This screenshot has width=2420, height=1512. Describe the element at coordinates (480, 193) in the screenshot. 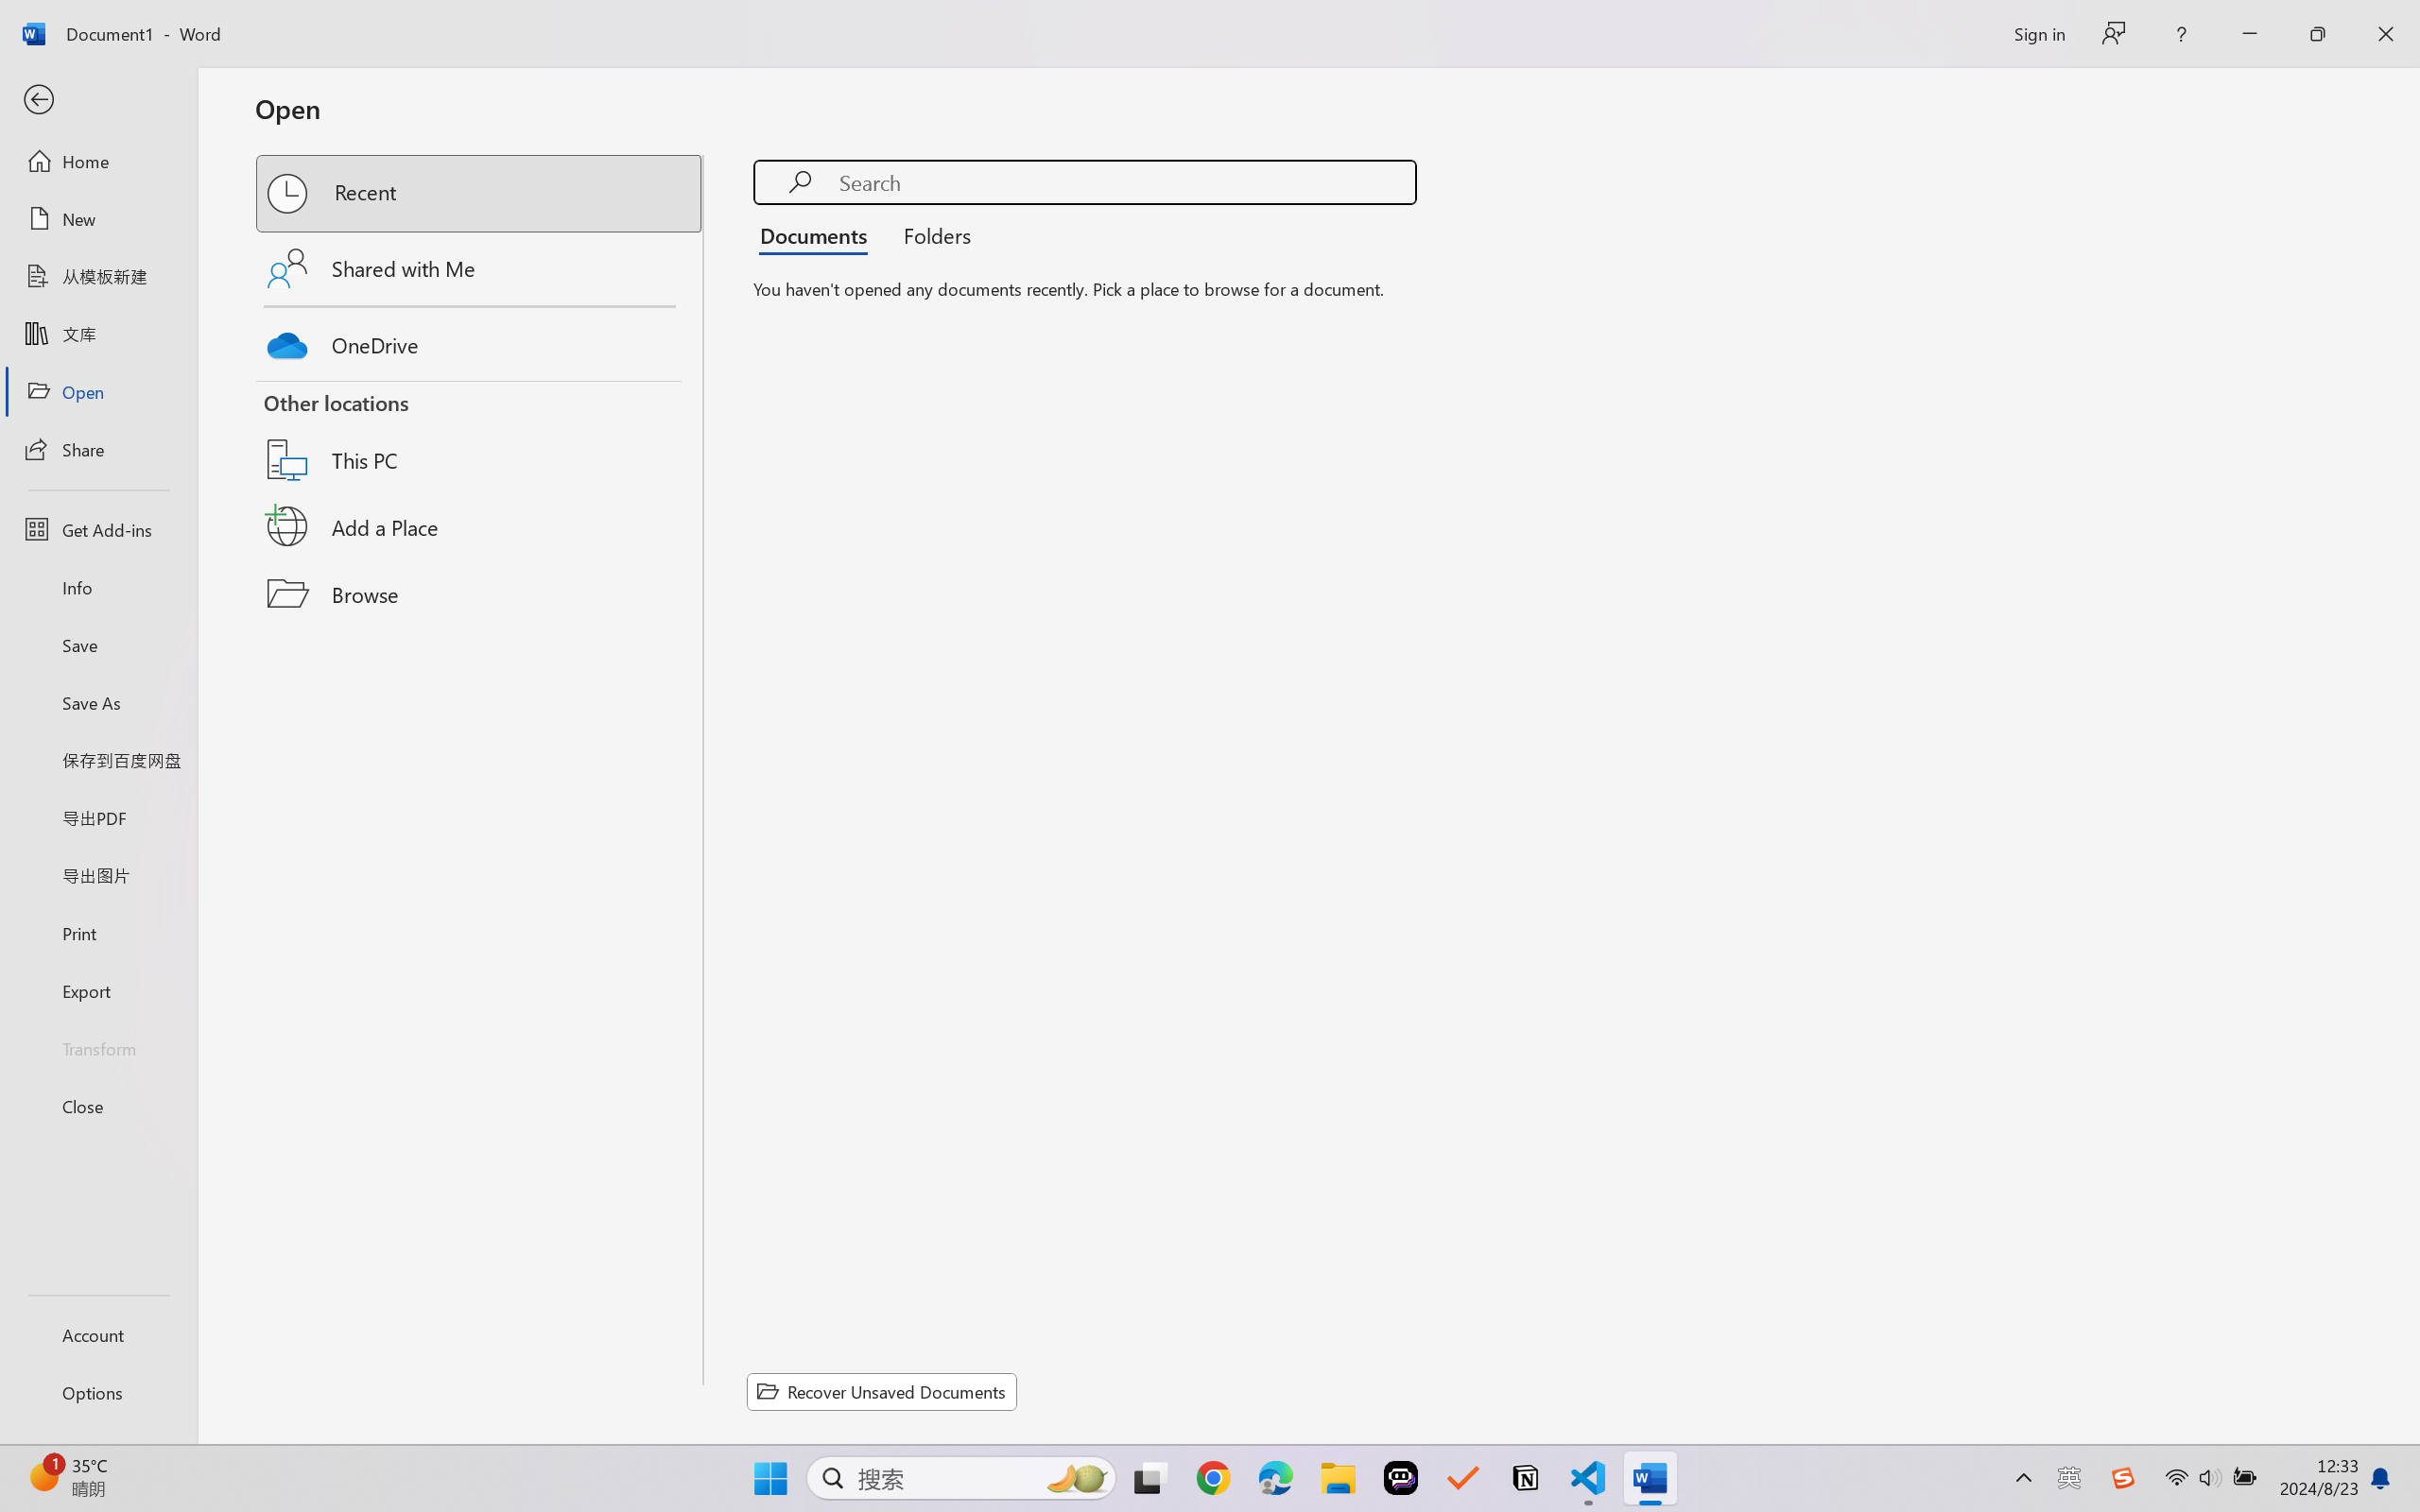

I see `Recent` at that location.